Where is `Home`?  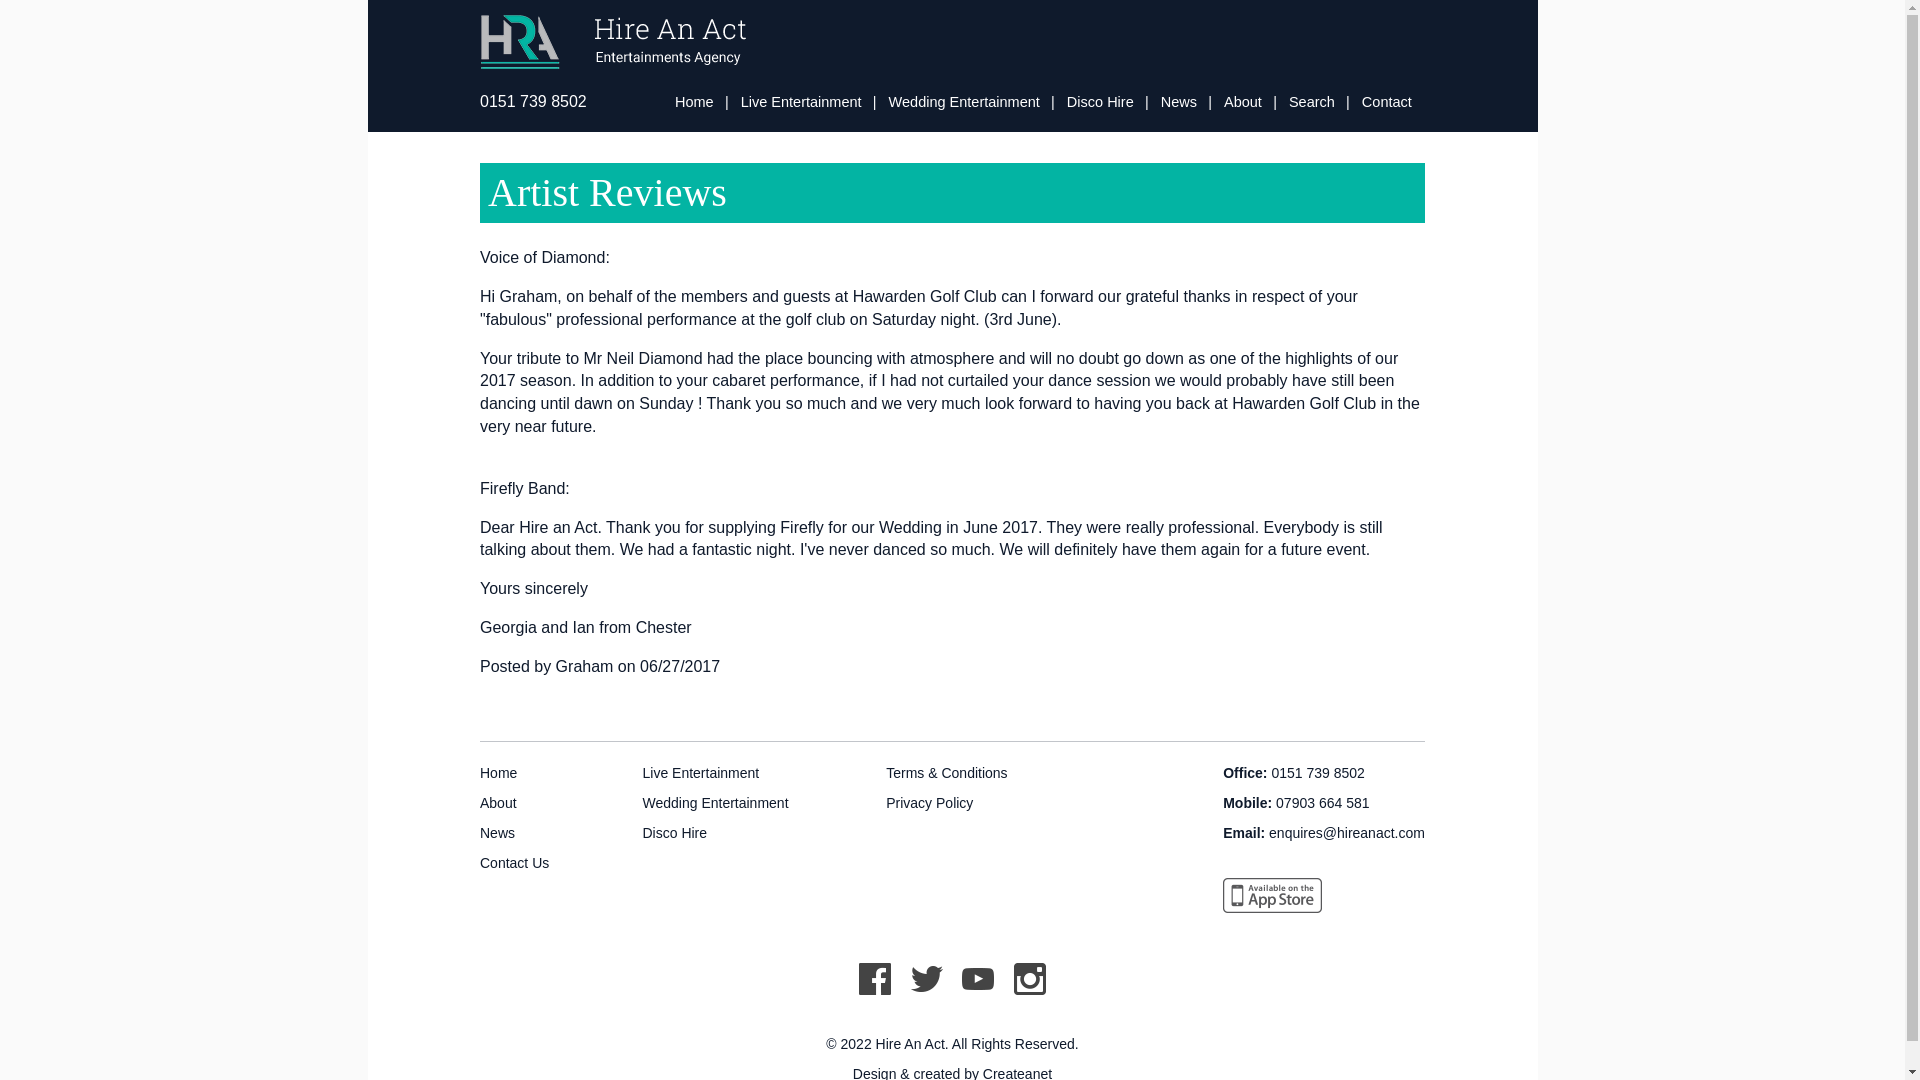
Home is located at coordinates (498, 772).